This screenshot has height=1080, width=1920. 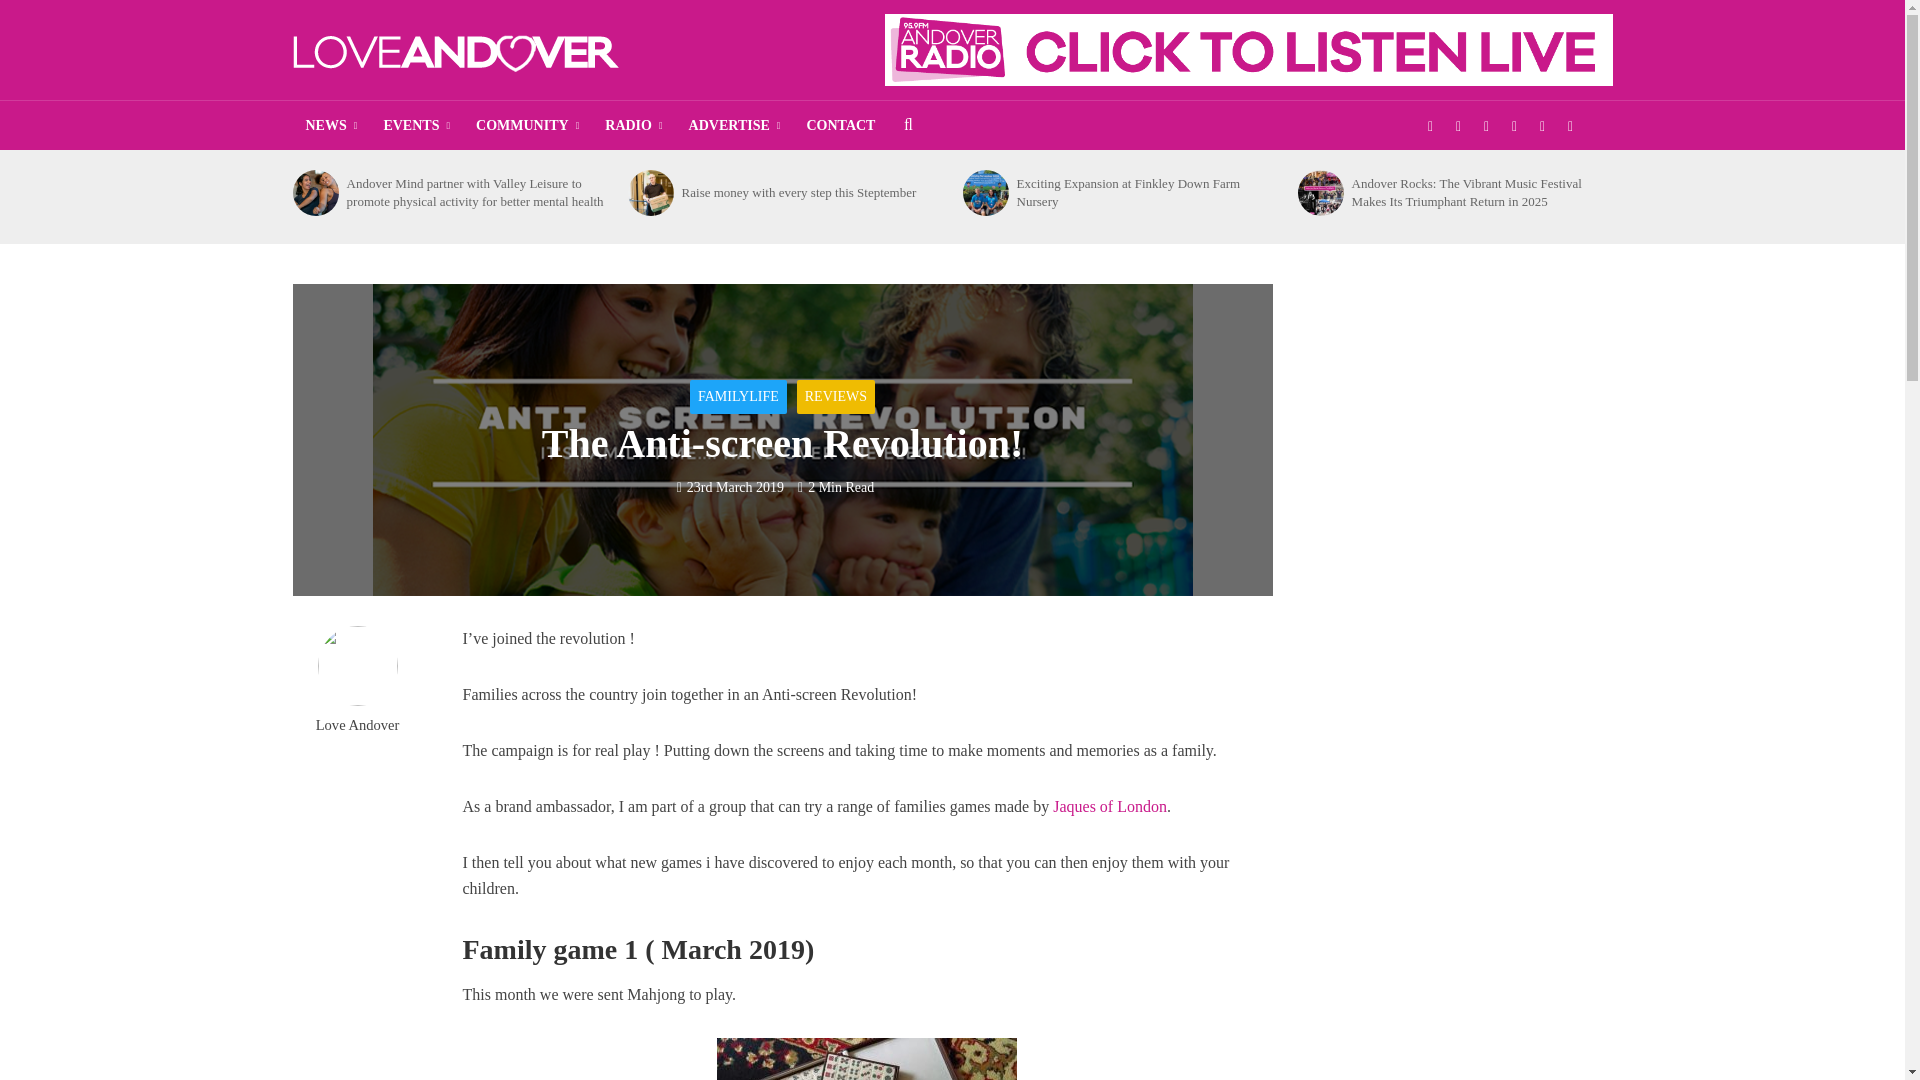 I want to click on Exciting Expansion at Finkley Down Farm Nursery, so click(x=984, y=192).